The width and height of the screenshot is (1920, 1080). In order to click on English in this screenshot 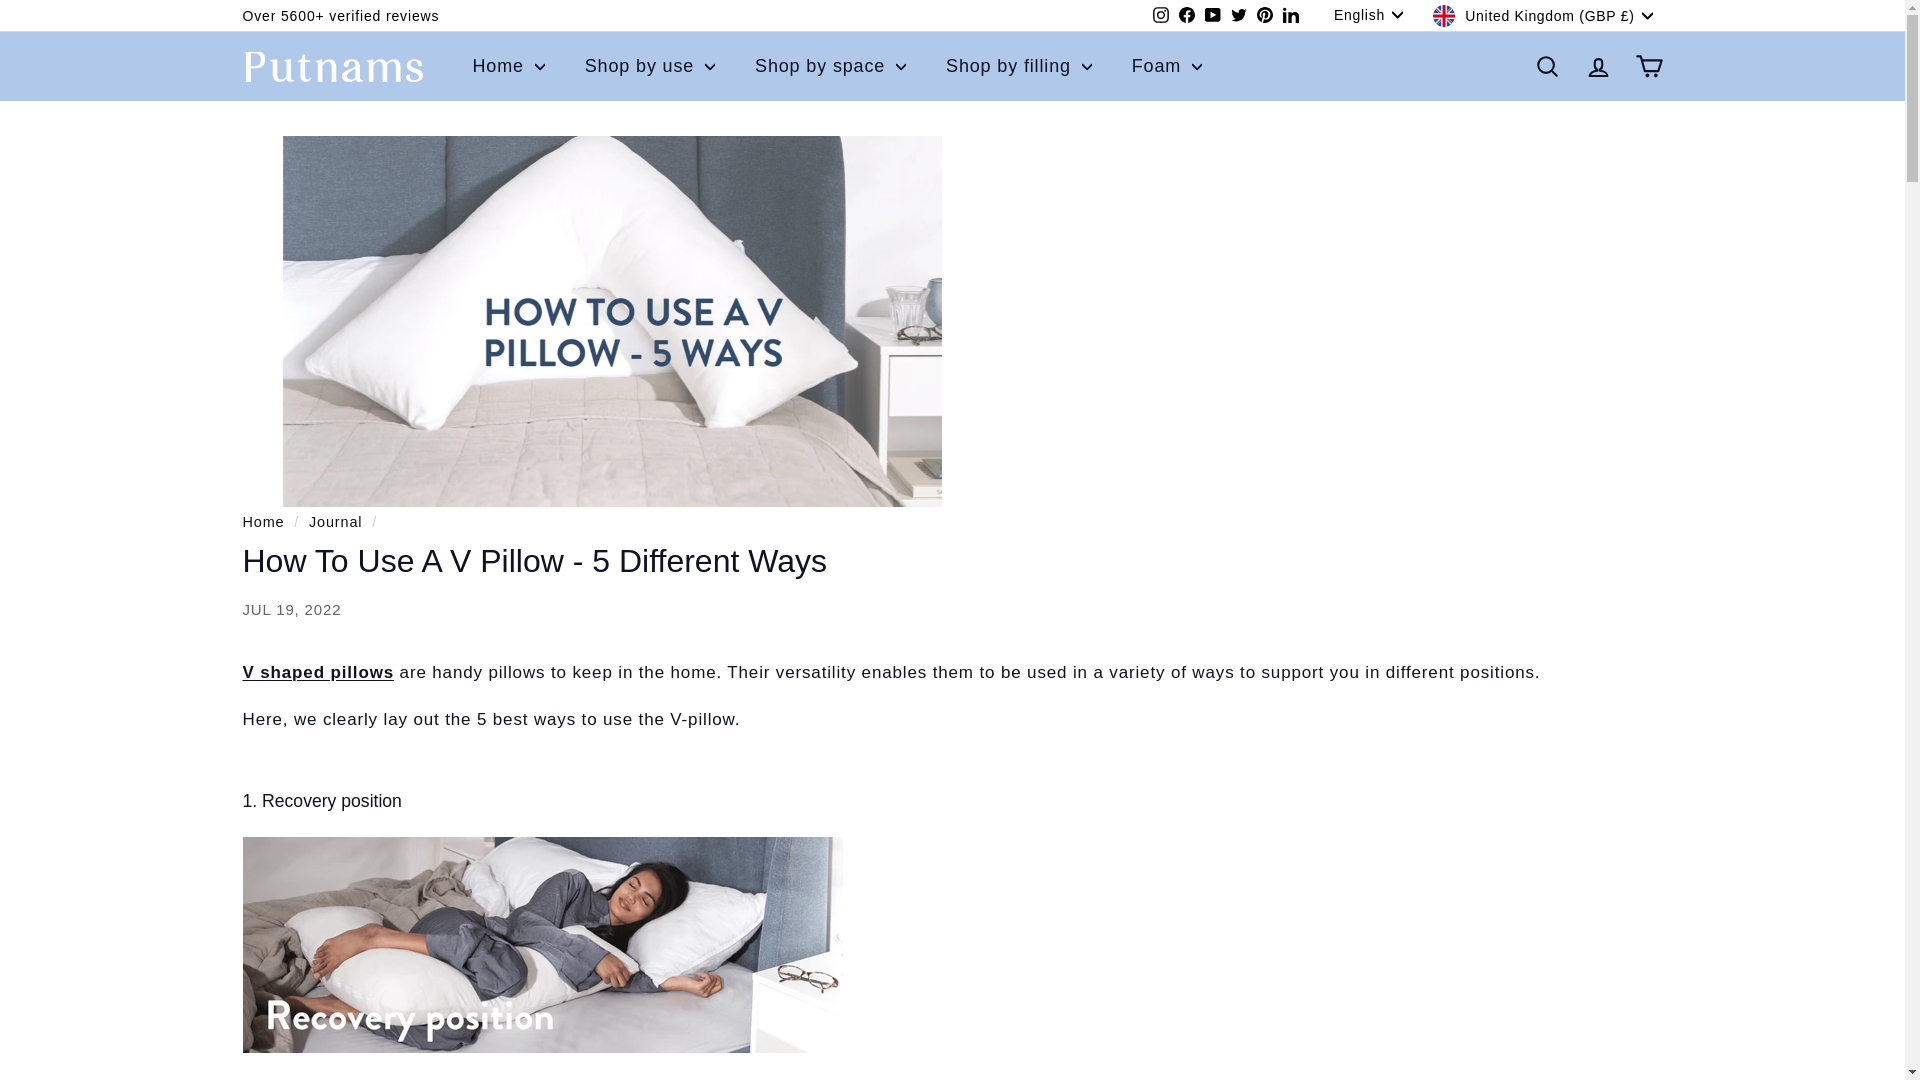, I will do `click(1264, 16)`.